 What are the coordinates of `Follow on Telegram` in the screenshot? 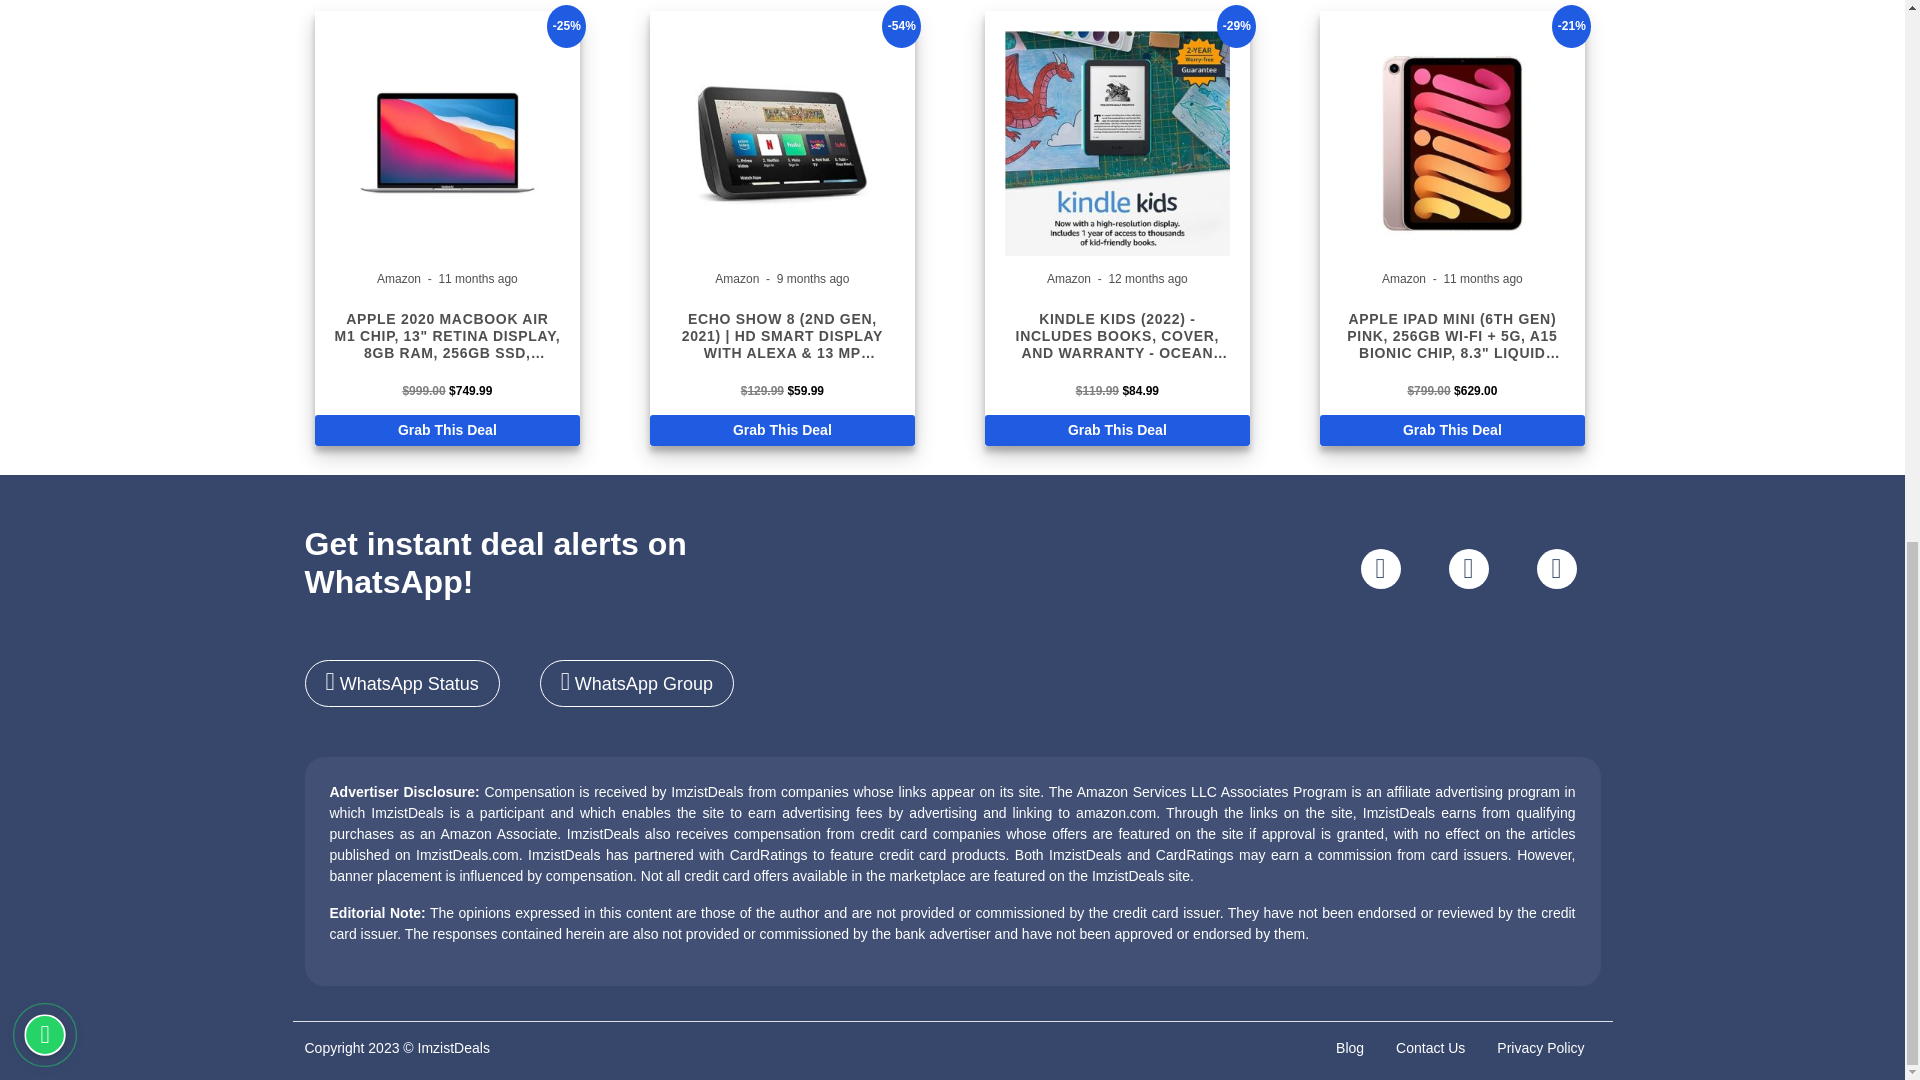 It's located at (1556, 568).